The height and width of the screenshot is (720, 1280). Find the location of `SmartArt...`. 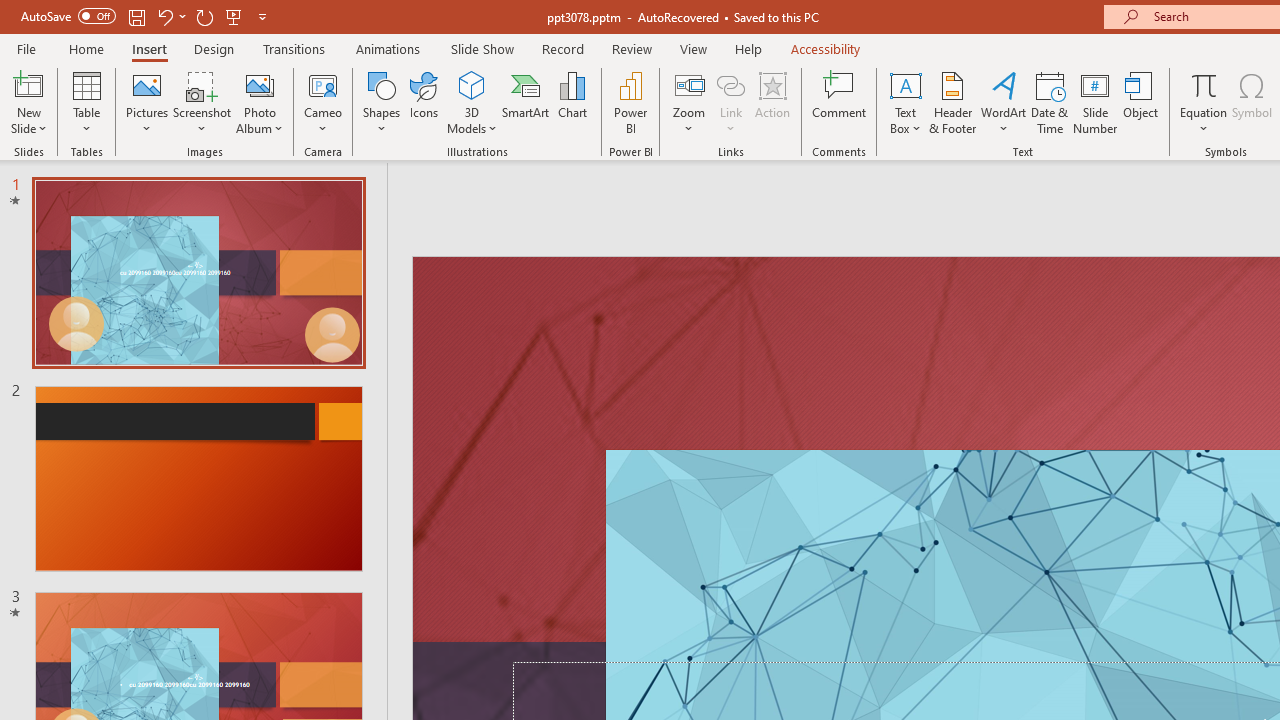

SmartArt... is located at coordinates (526, 102).